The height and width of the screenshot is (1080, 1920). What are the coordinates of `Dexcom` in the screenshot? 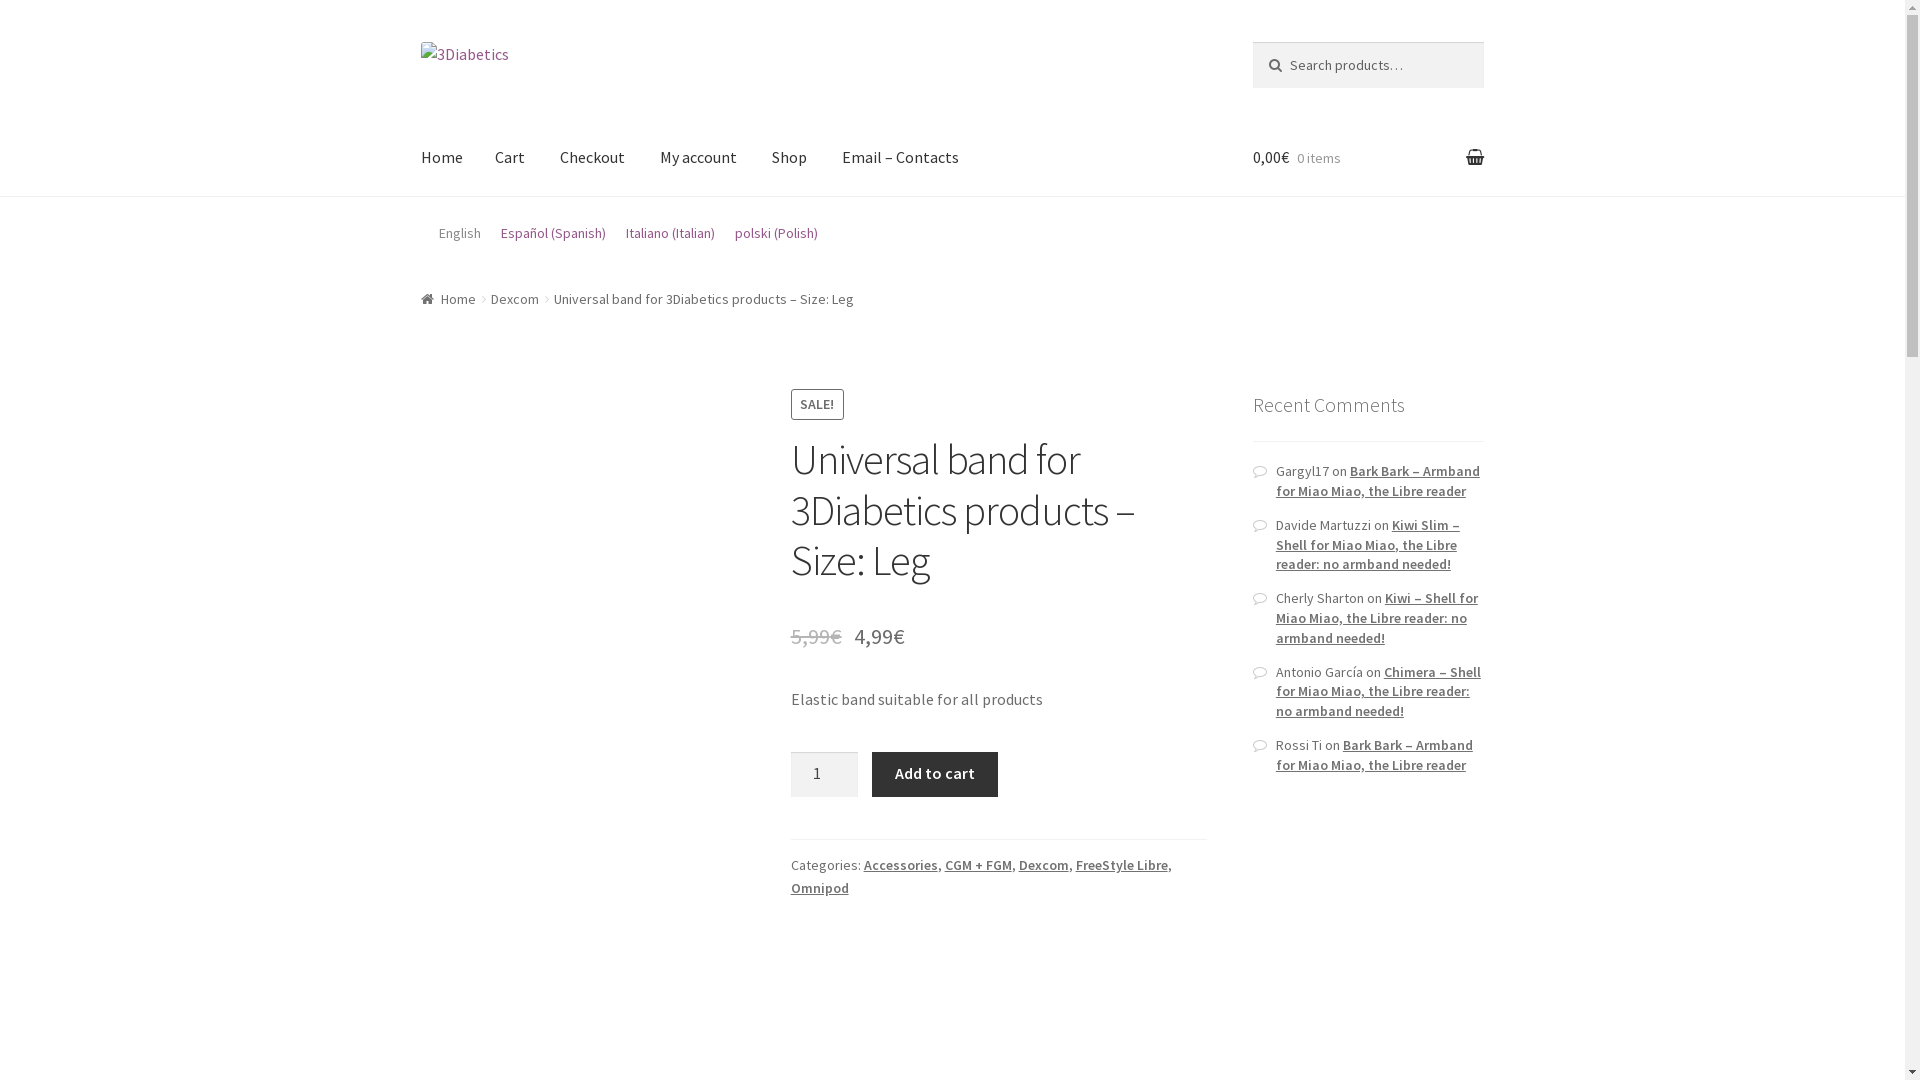 It's located at (1044, 865).